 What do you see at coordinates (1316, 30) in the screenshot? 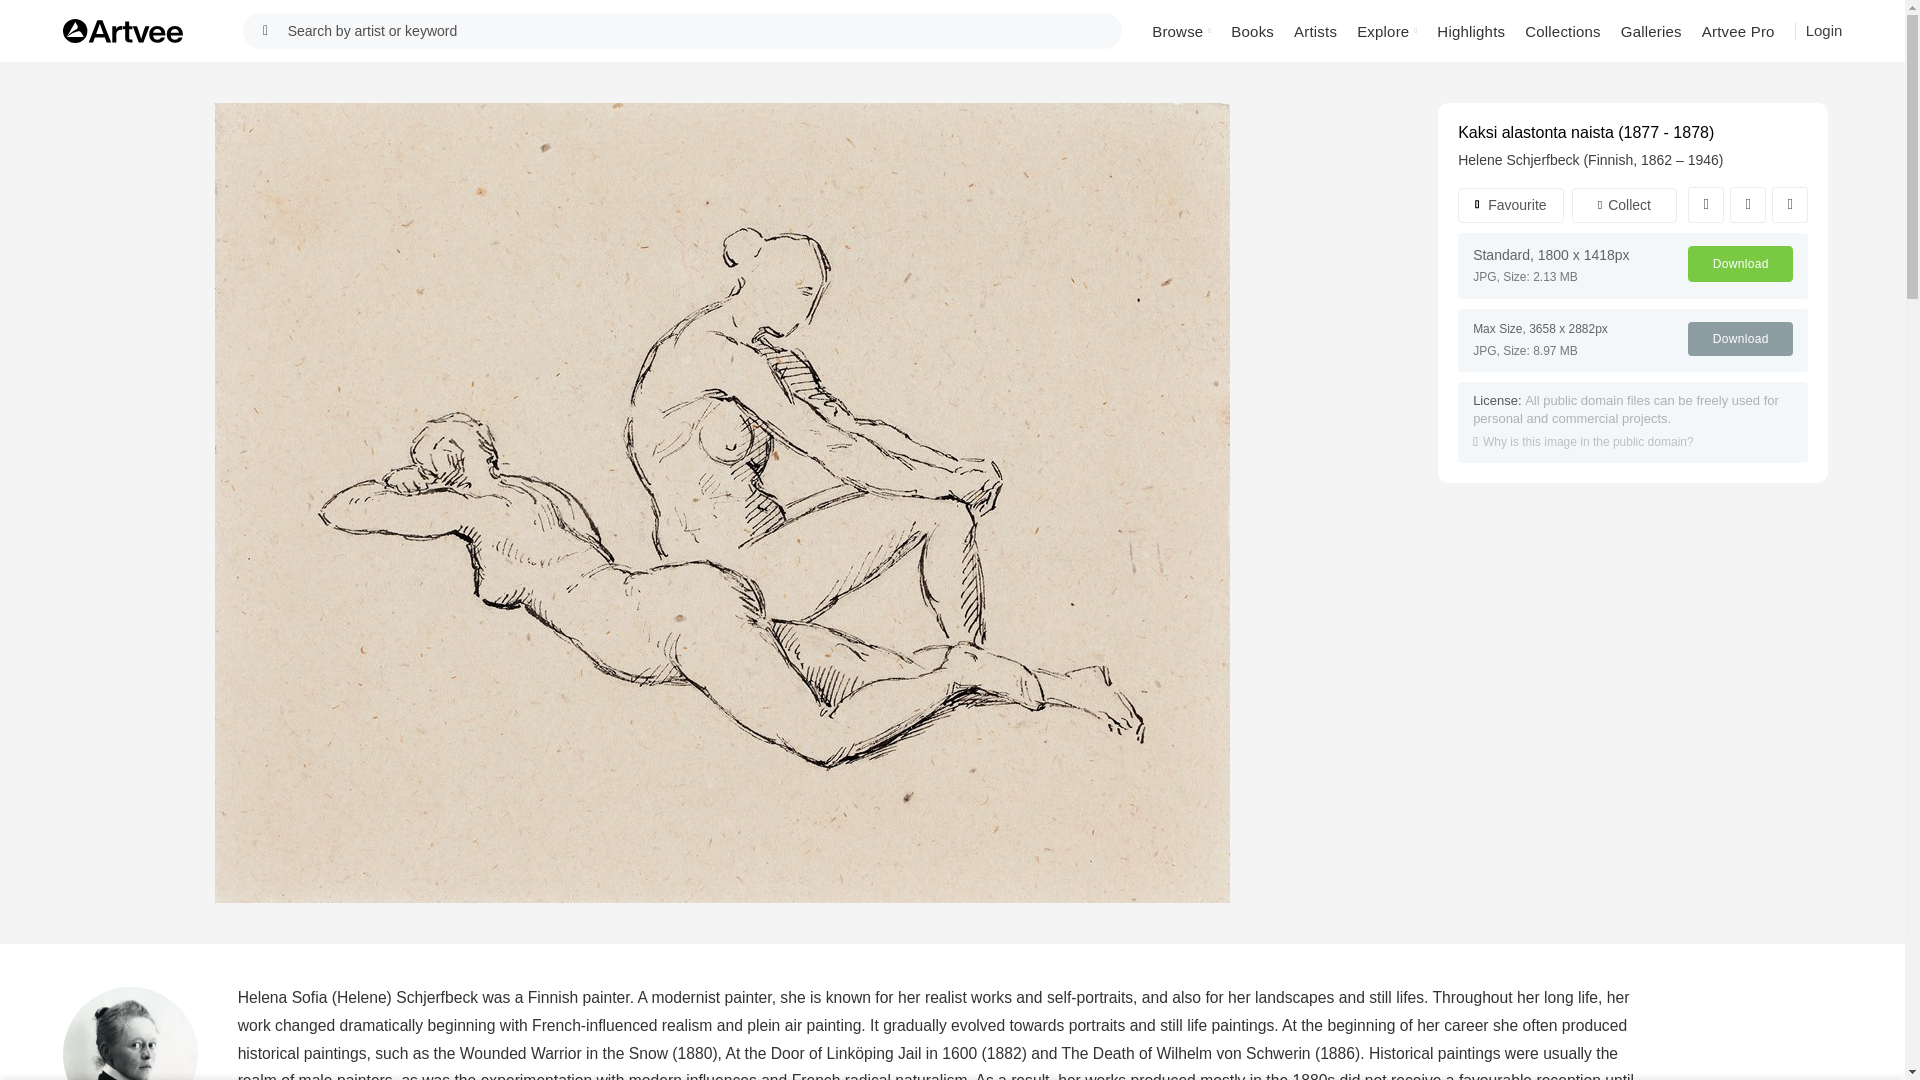
I see `Artists` at bounding box center [1316, 30].